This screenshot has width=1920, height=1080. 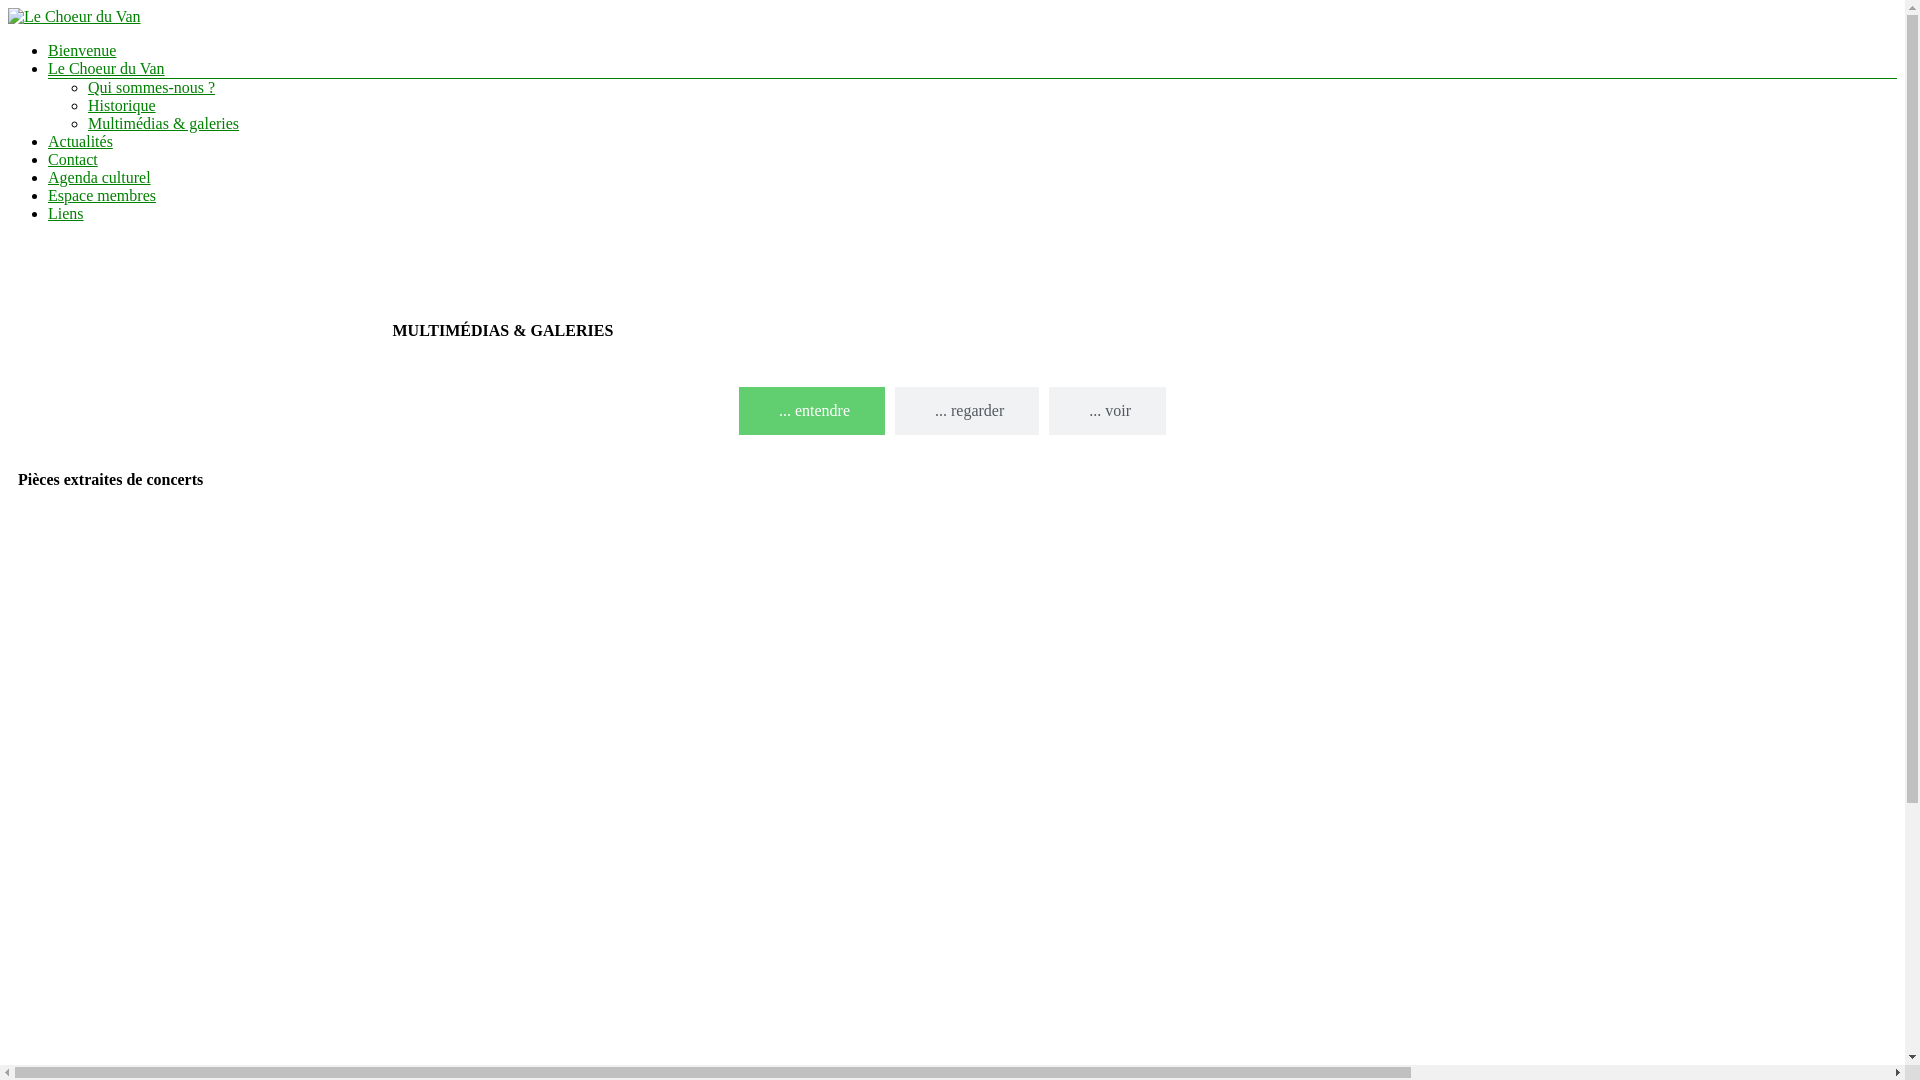 I want to click on Espace membres, so click(x=102, y=195).